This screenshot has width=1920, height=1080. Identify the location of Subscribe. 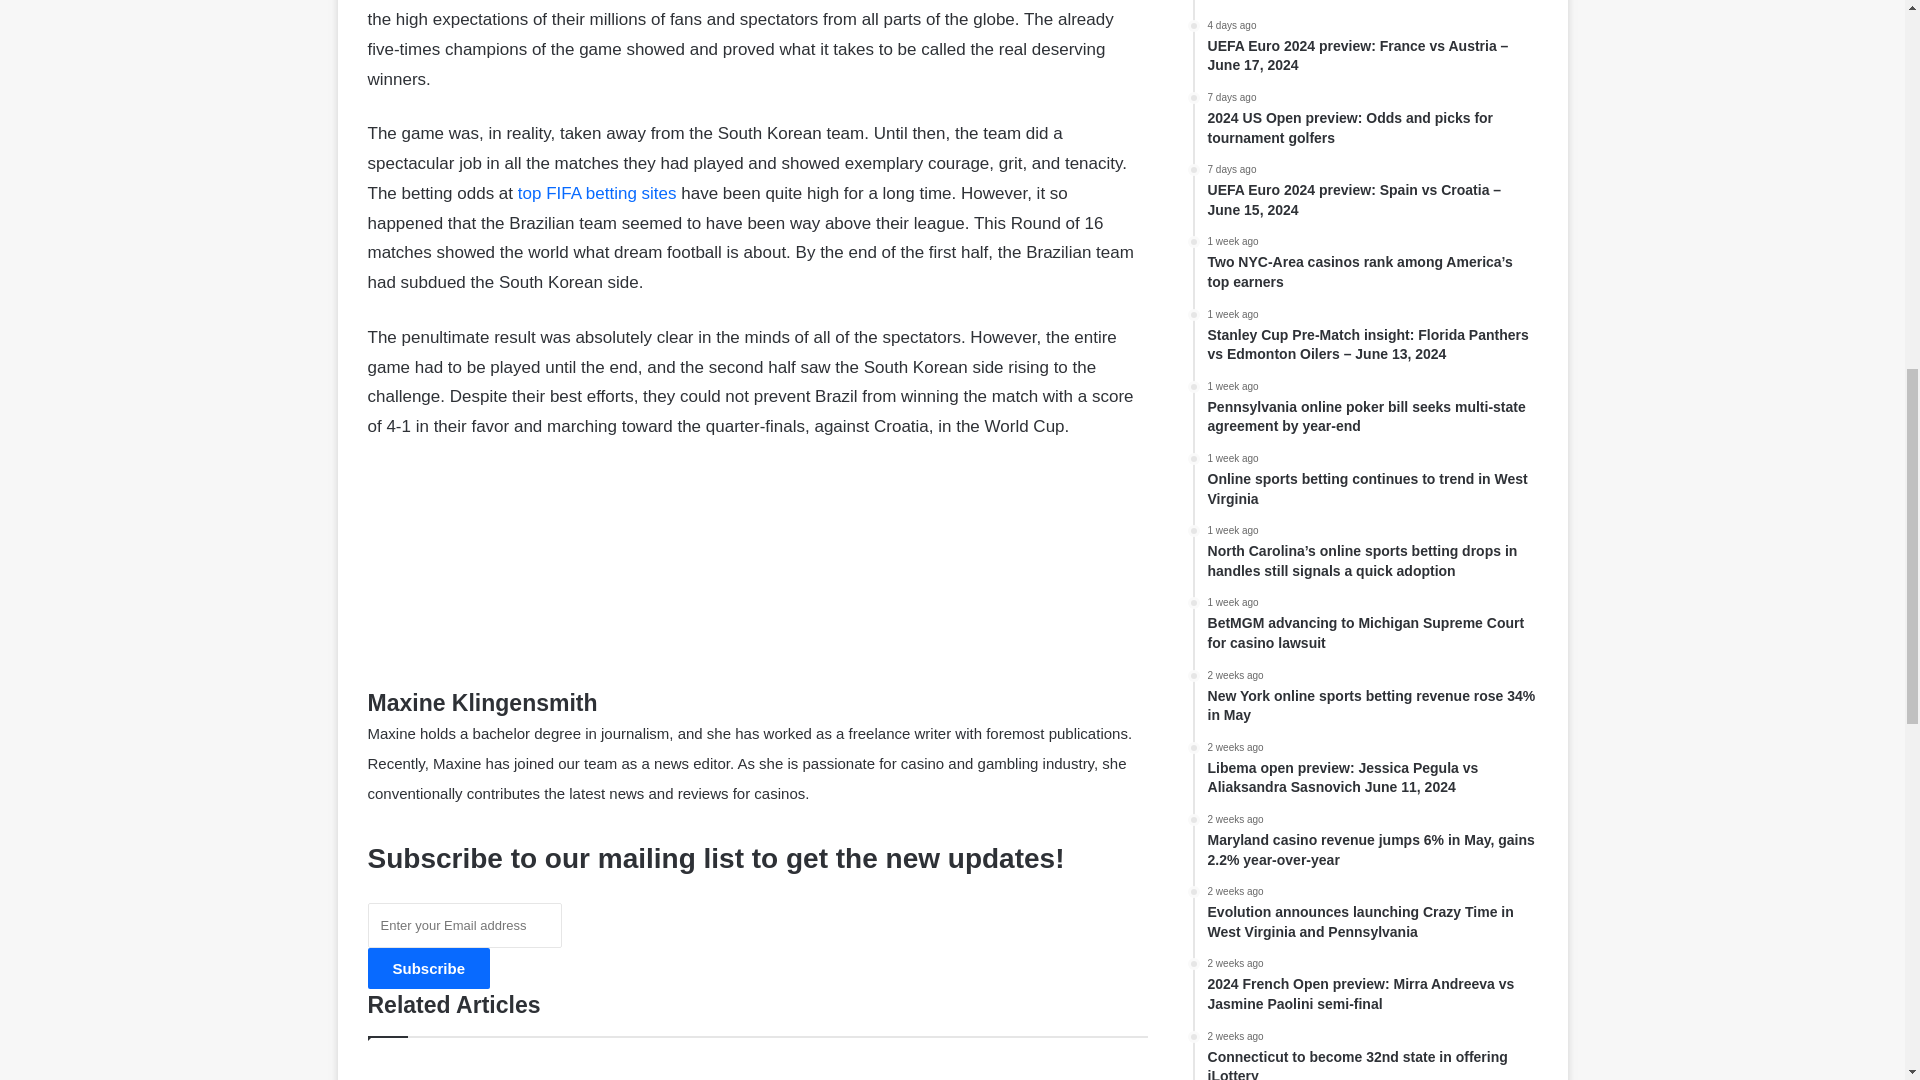
(430, 968).